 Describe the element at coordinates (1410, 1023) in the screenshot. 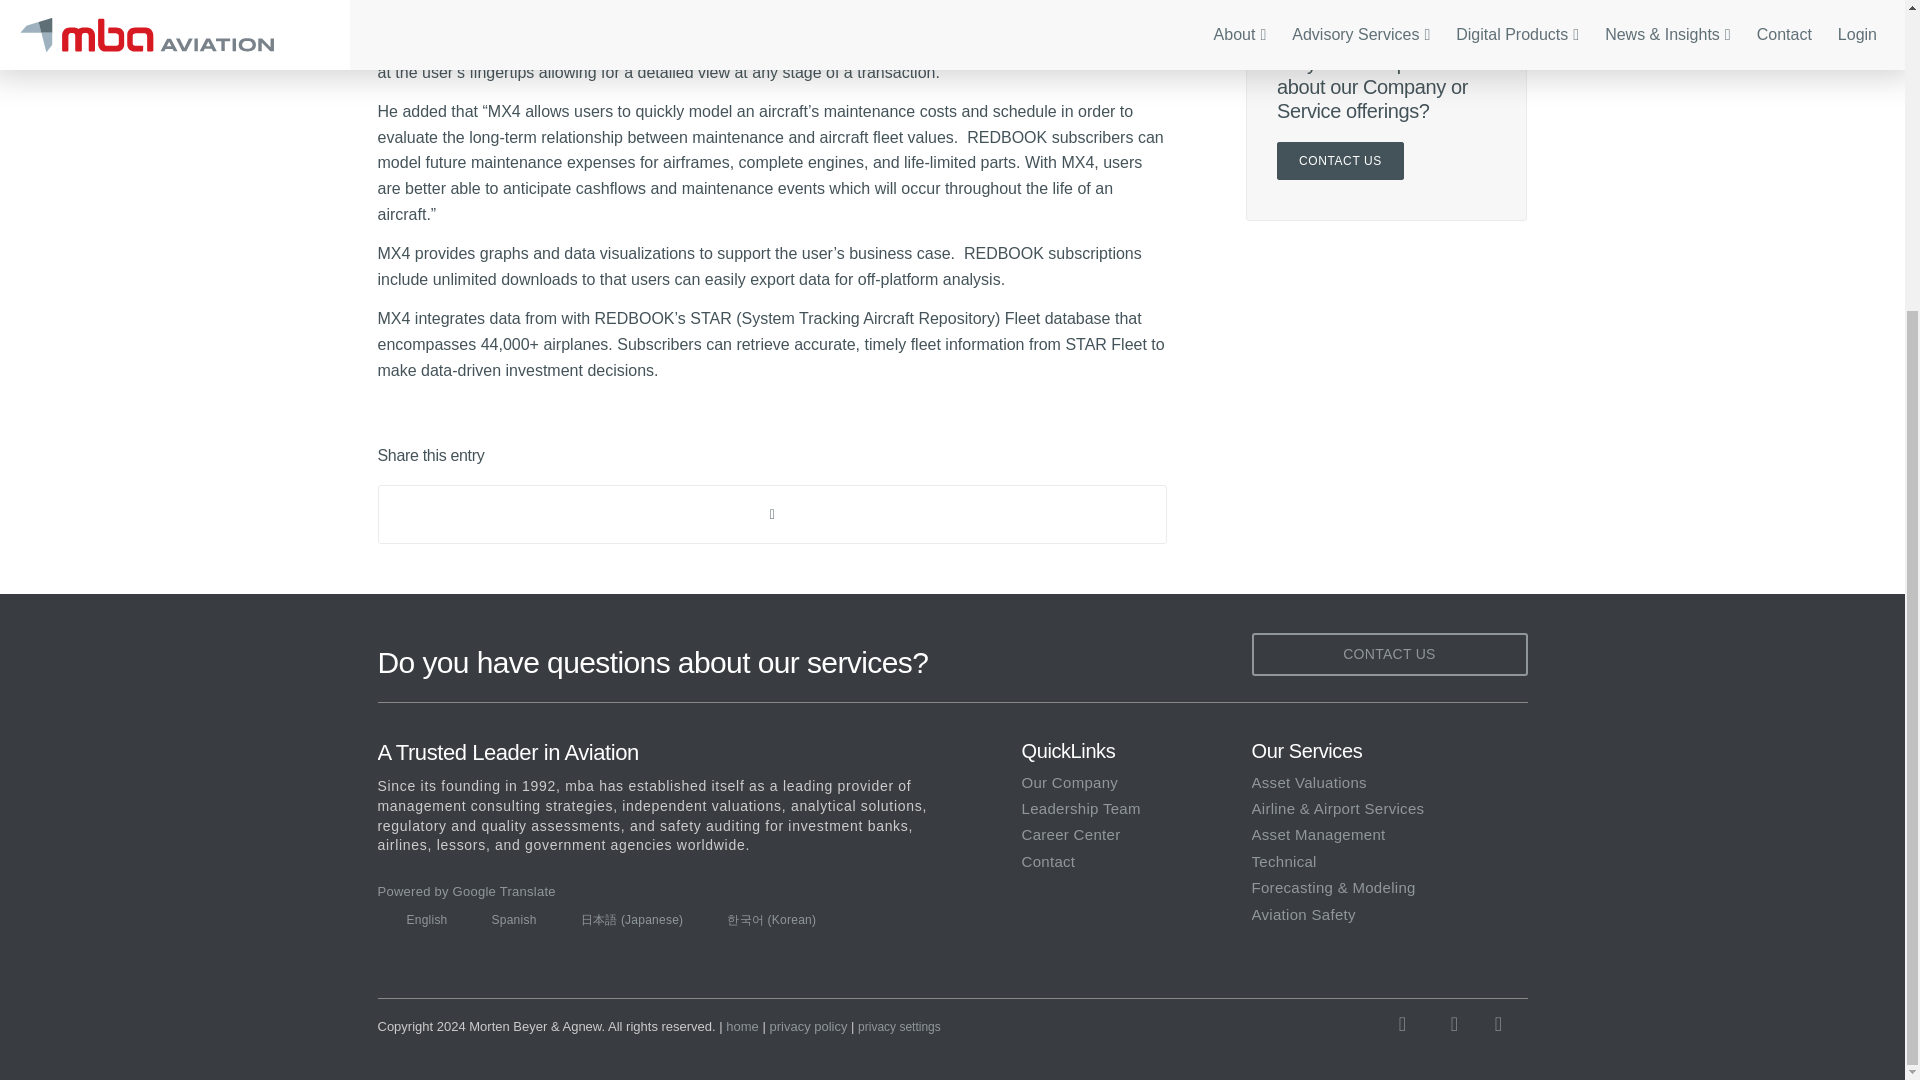

I see `X` at that location.